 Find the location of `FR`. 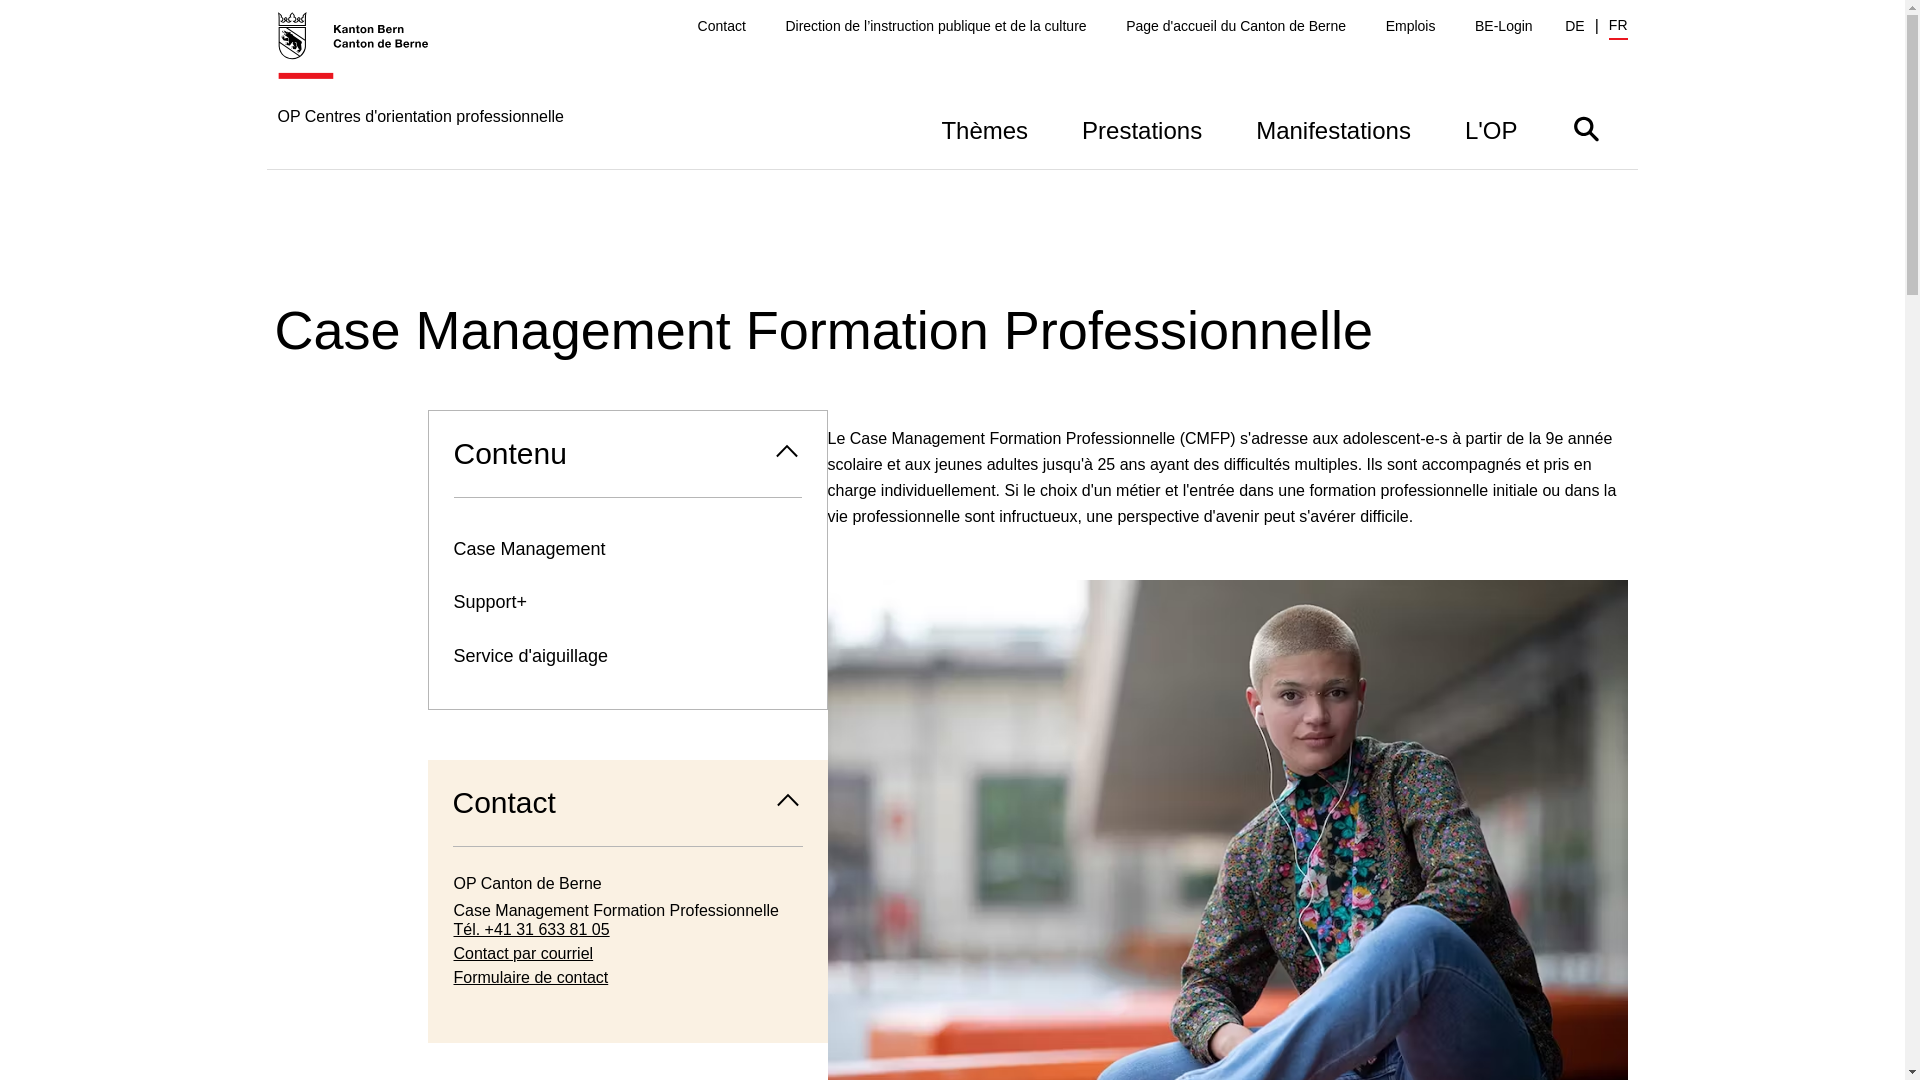

FR is located at coordinates (1618, 28).